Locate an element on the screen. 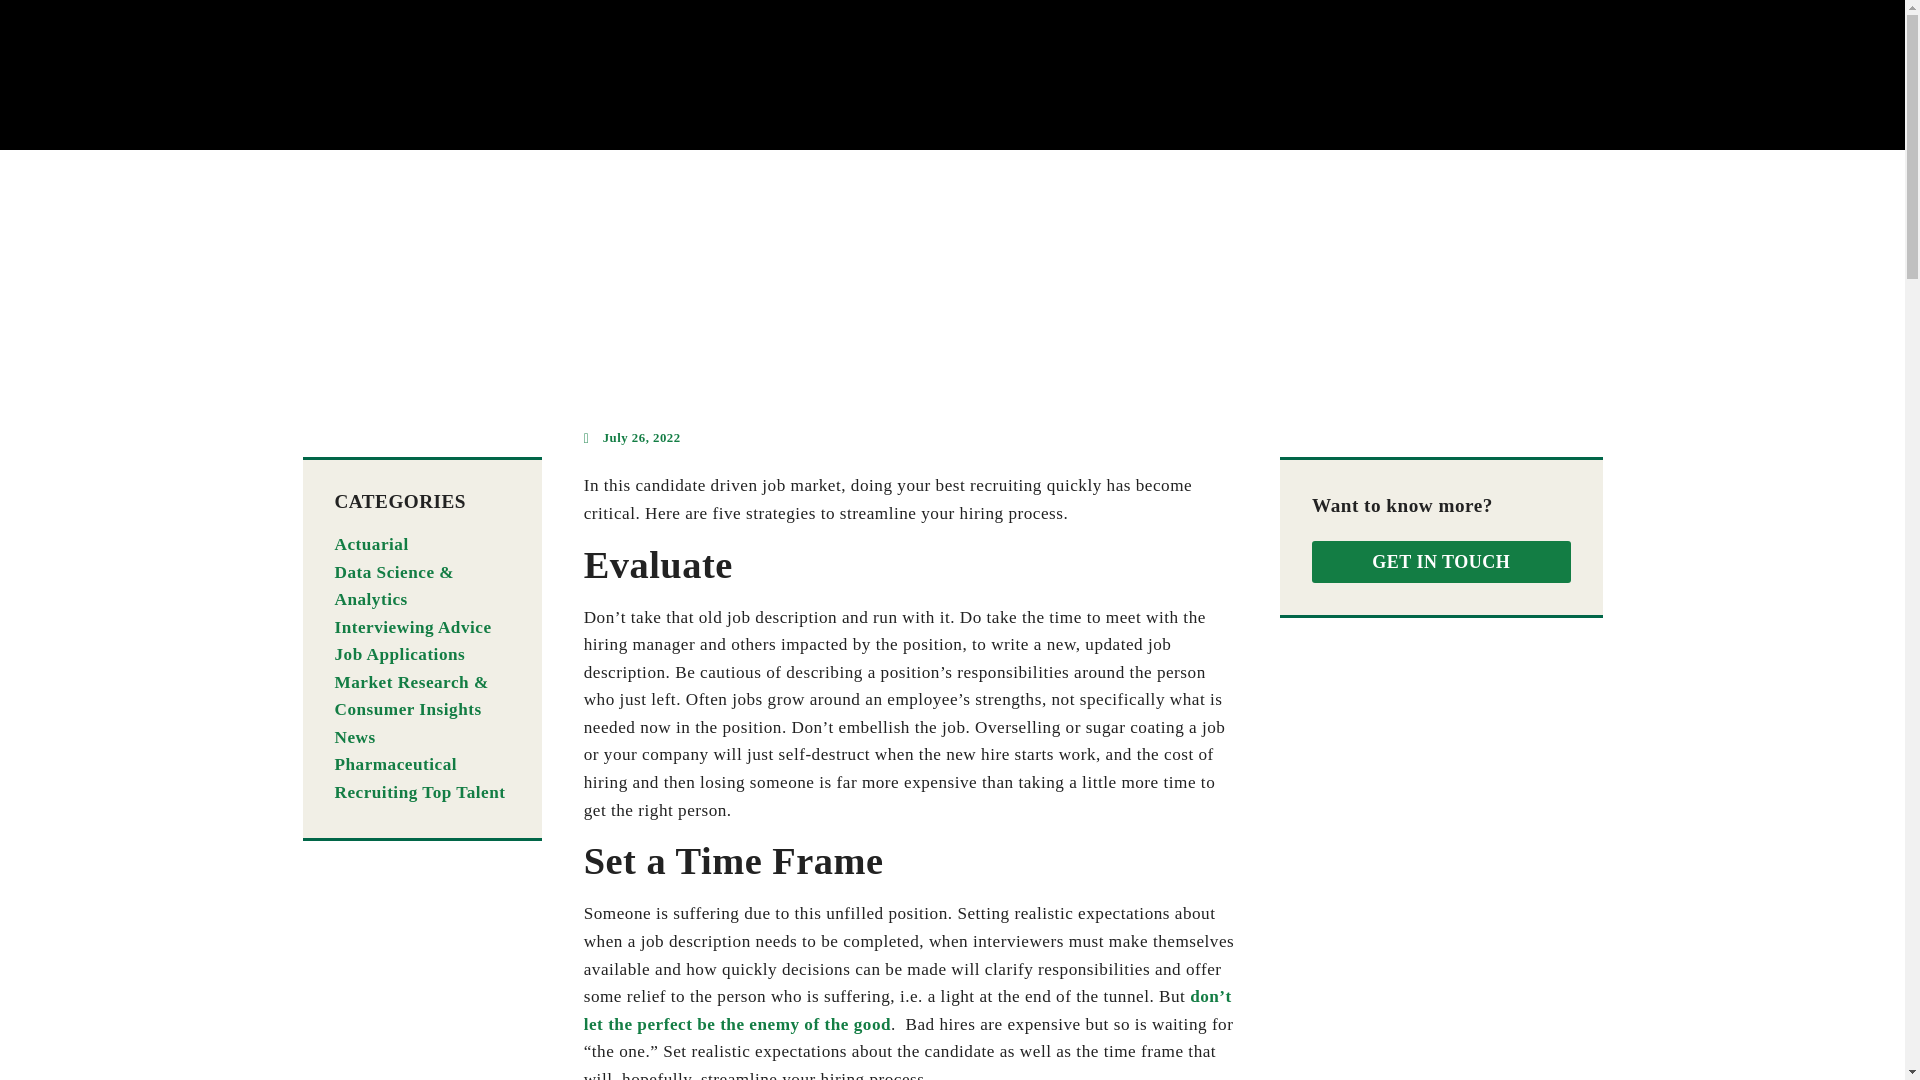 Image resolution: width=1920 pixels, height=1080 pixels. Actuarial is located at coordinates (370, 544).